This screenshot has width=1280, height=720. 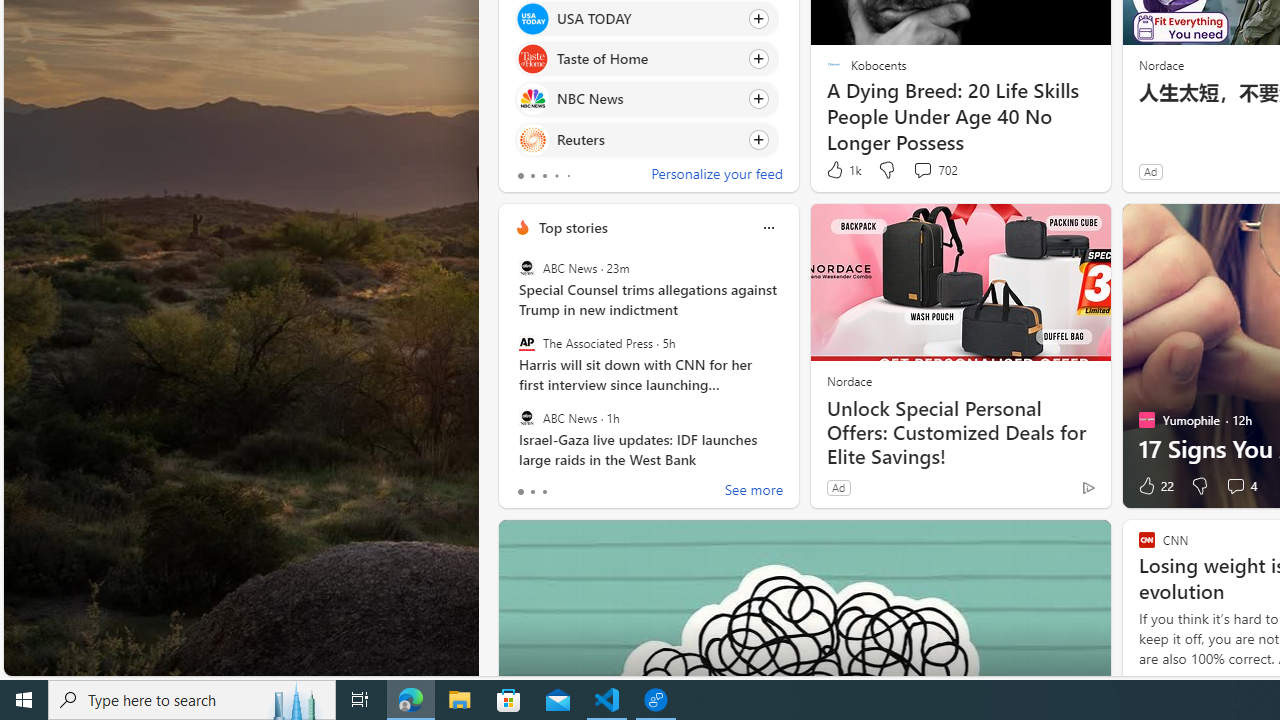 I want to click on View comments 702 Comment, so click(x=922, y=170).